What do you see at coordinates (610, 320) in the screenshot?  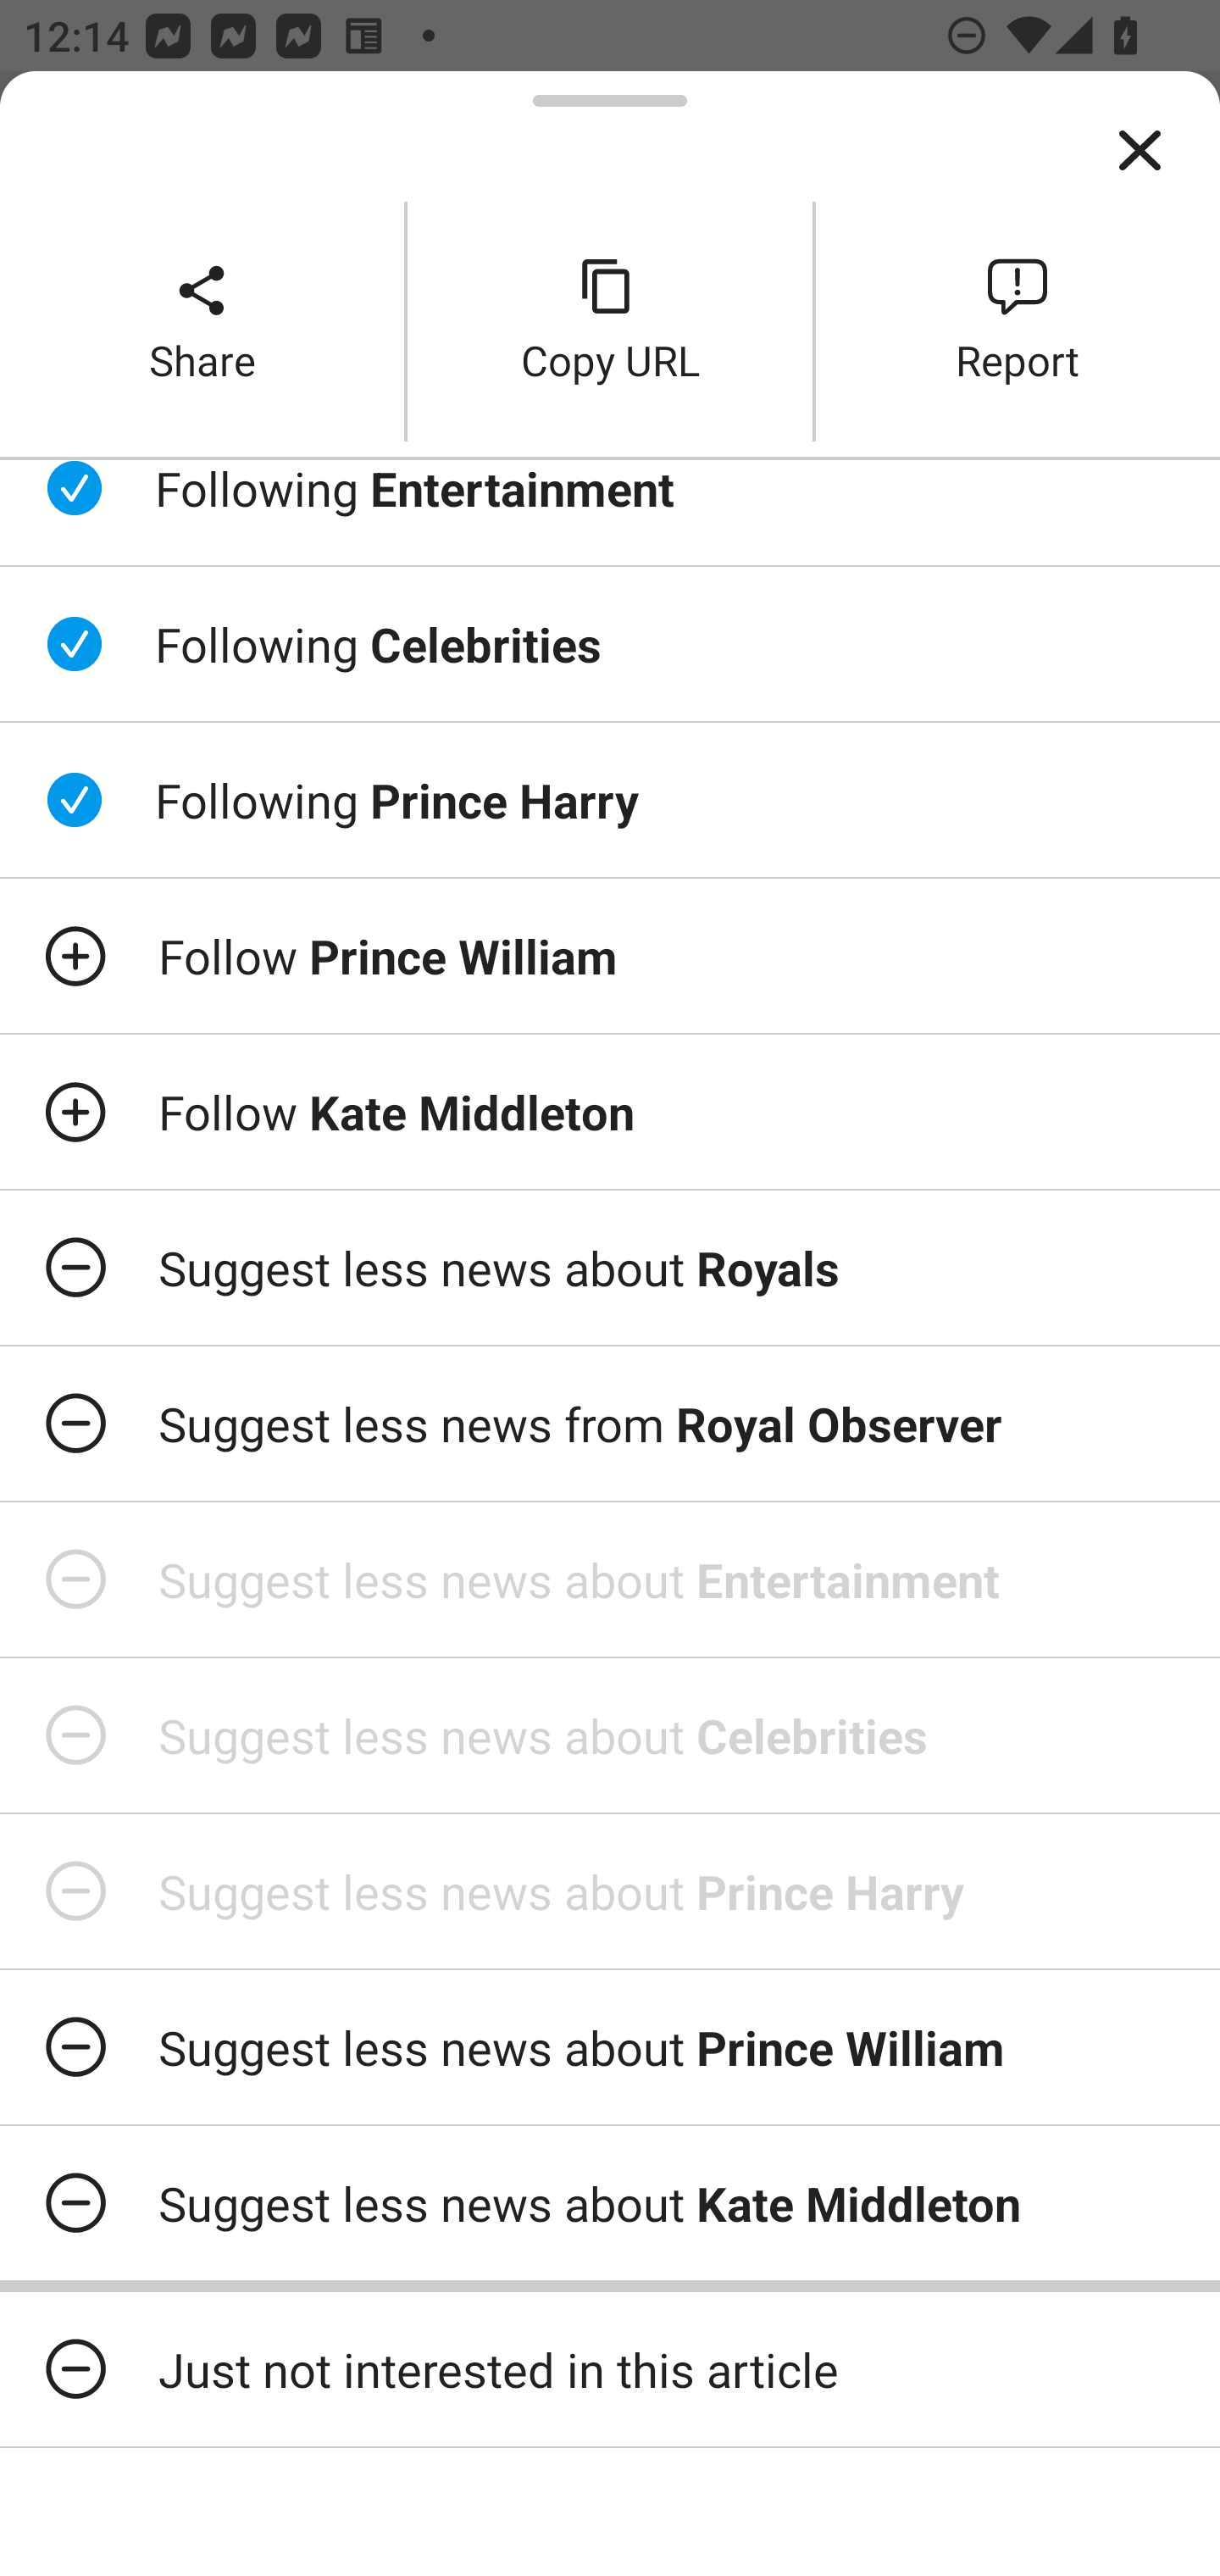 I see `Copy URL` at bounding box center [610, 320].